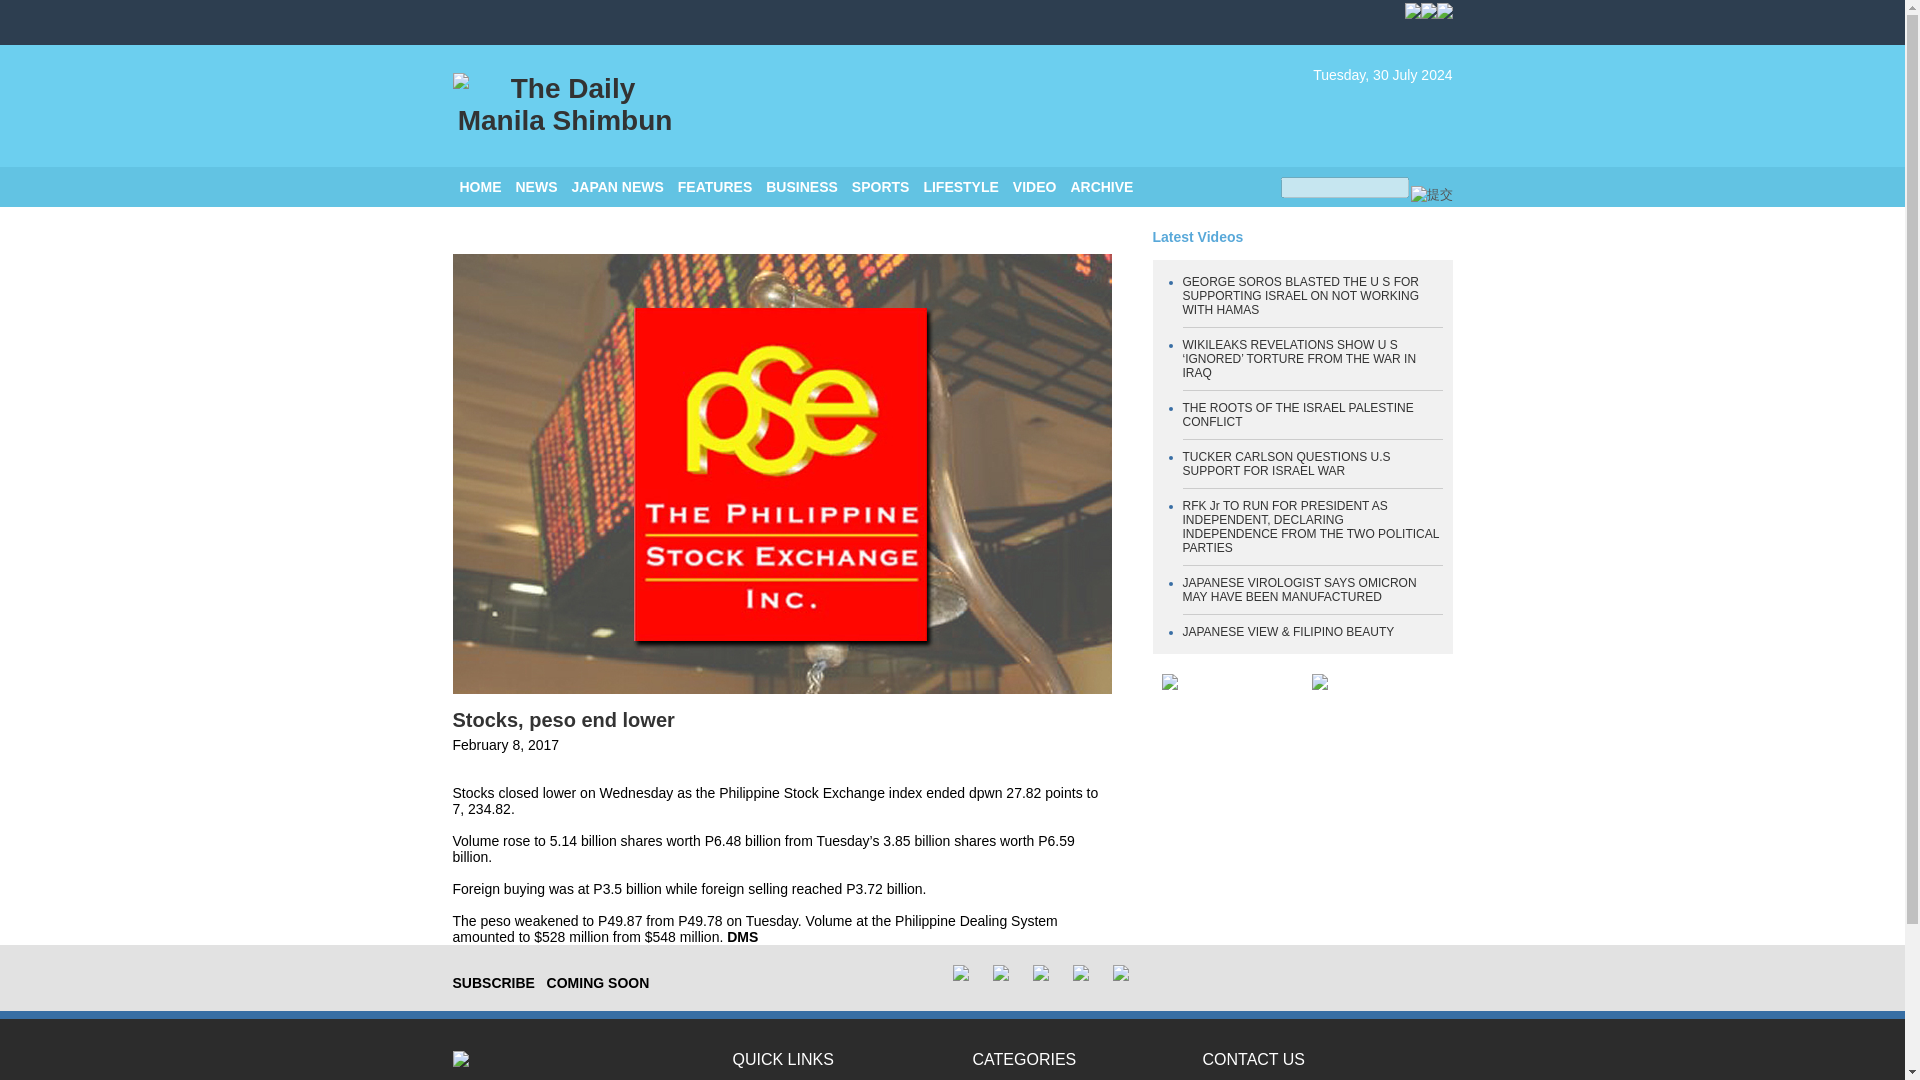 Image resolution: width=1920 pixels, height=1080 pixels. I want to click on SPORTS, so click(881, 187).